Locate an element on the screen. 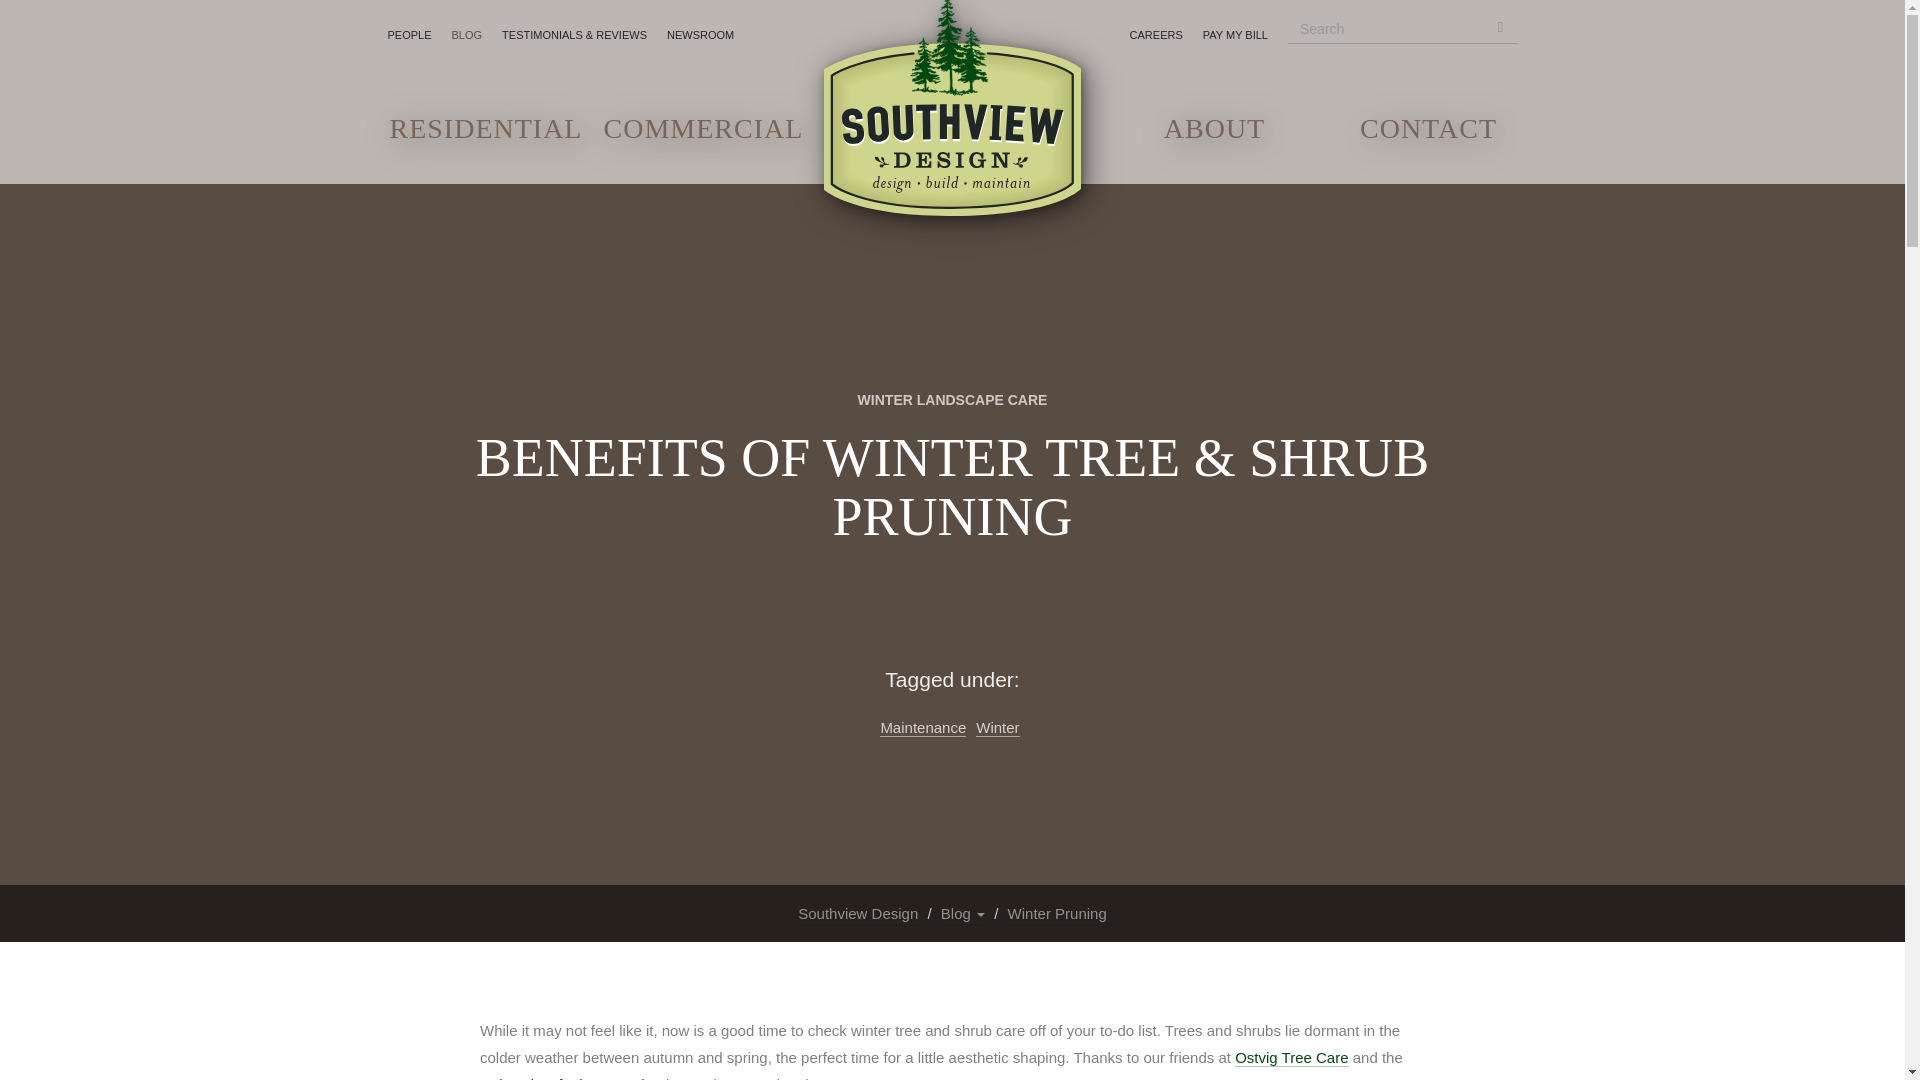 This screenshot has width=1920, height=1080. RESIDENTIAL is located at coordinates (476, 134).